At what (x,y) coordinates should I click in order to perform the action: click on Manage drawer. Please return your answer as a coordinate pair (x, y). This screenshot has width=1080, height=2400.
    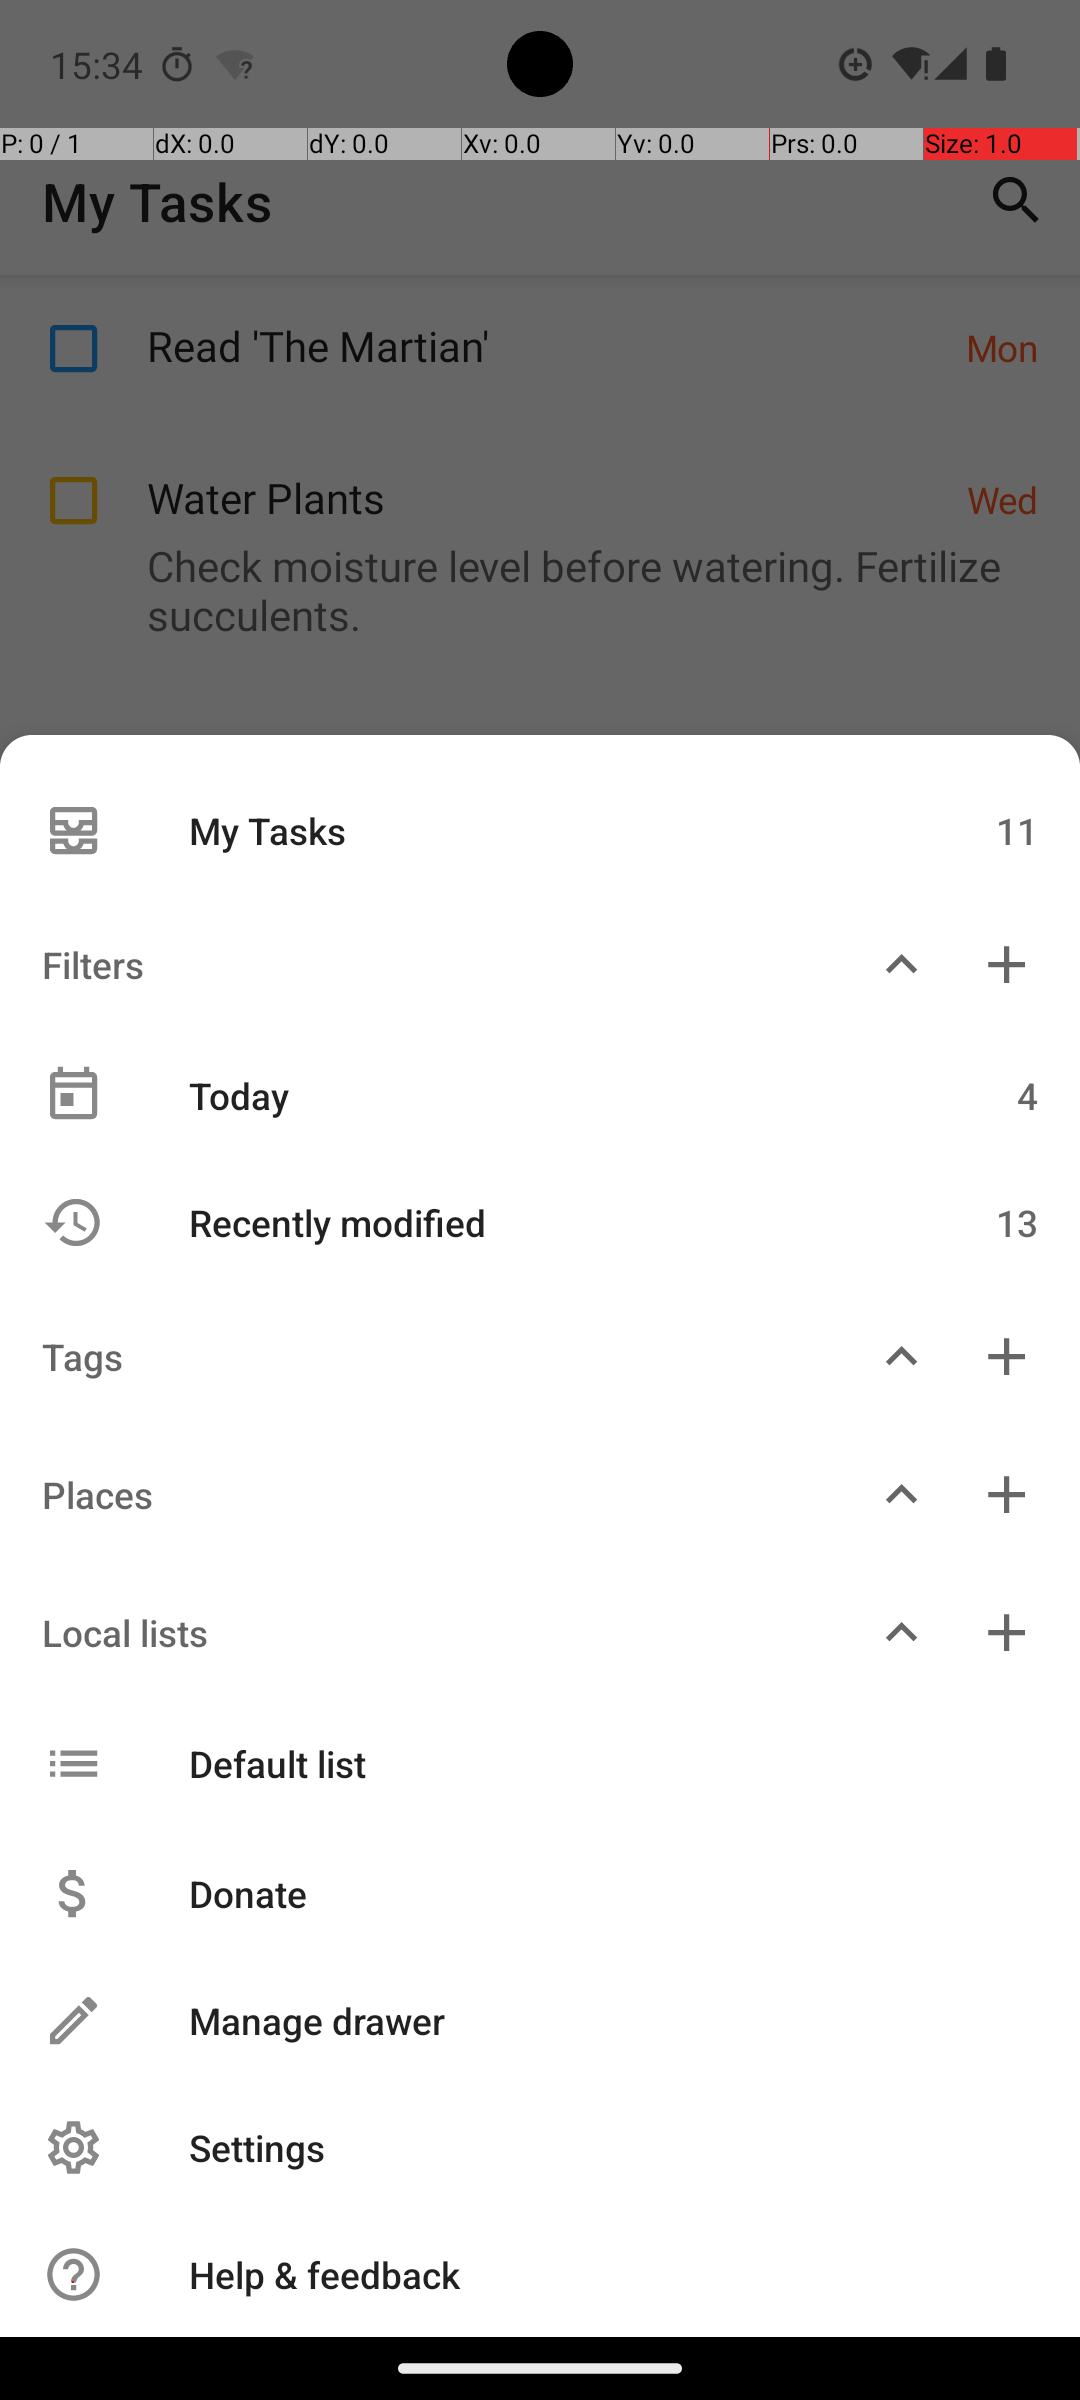
    Looking at the image, I should click on (592, 2020).